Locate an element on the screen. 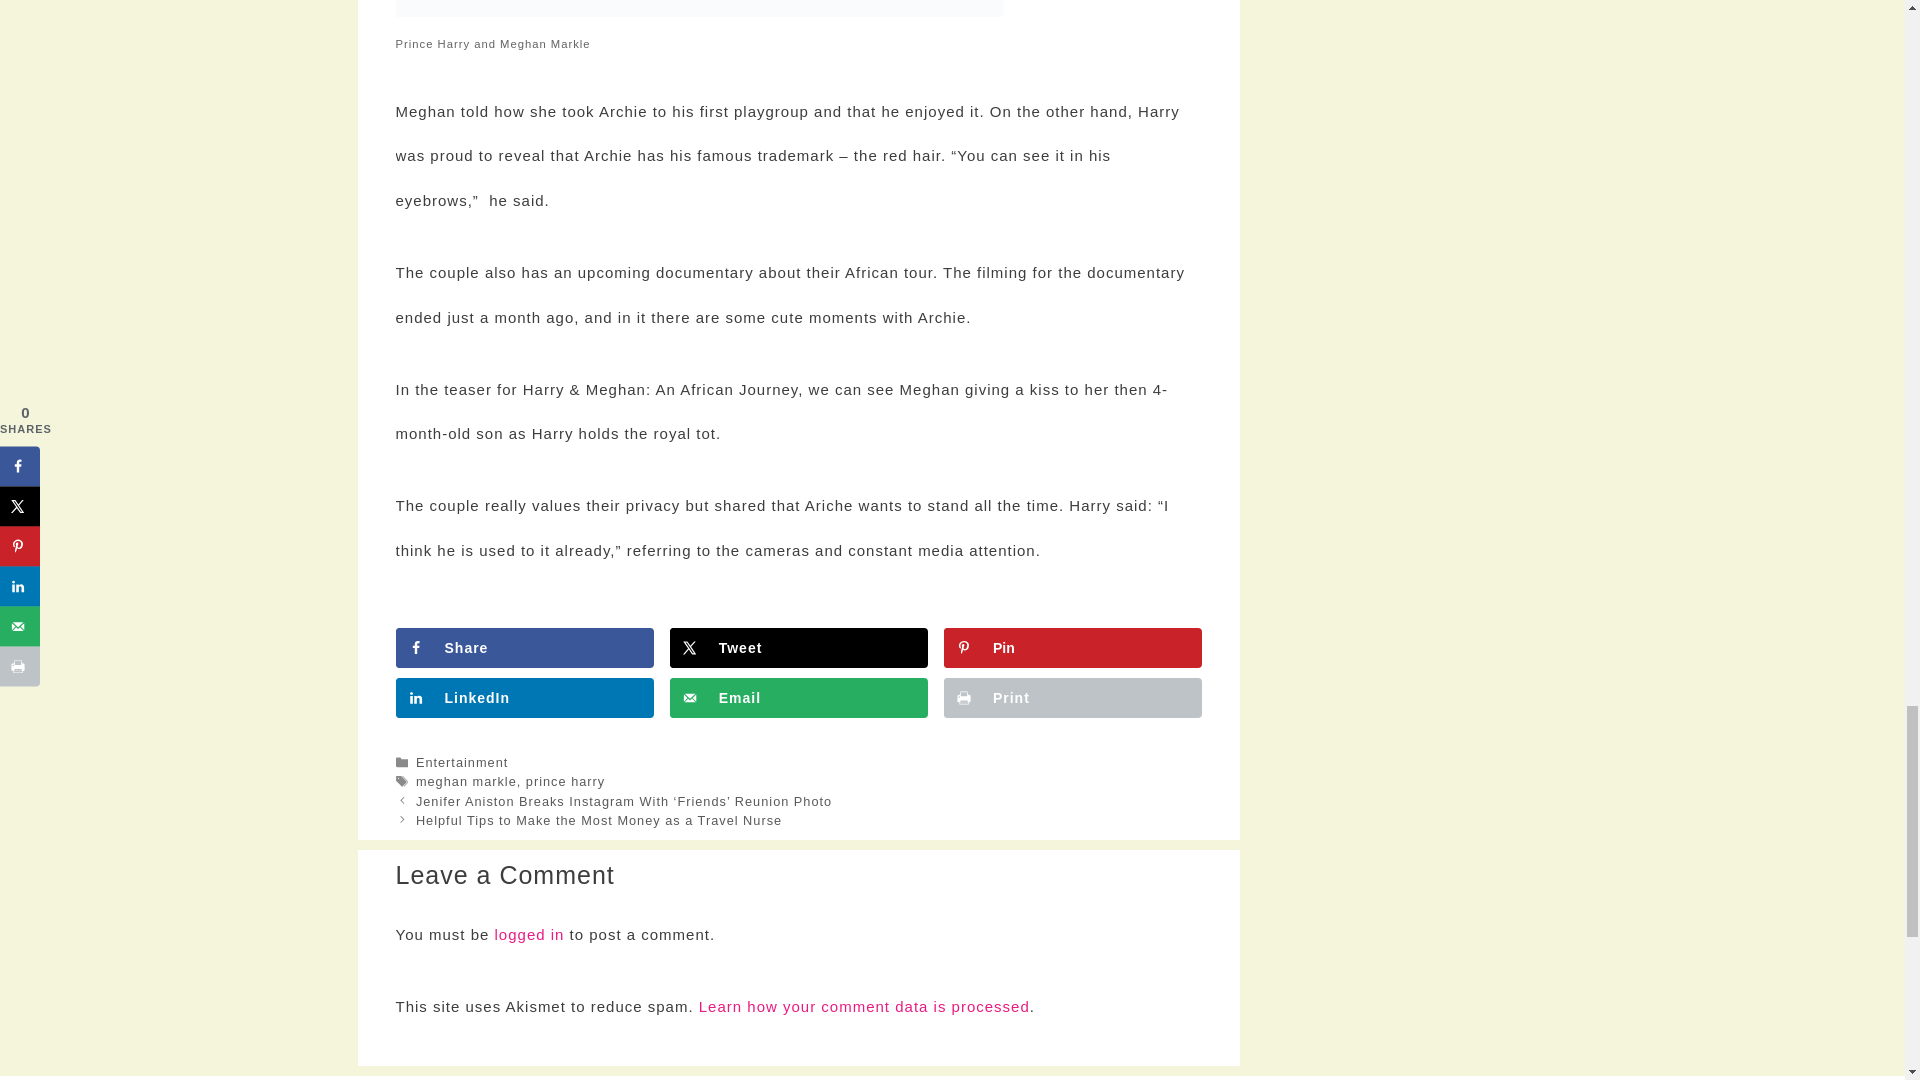  Share on X is located at coordinates (798, 648).